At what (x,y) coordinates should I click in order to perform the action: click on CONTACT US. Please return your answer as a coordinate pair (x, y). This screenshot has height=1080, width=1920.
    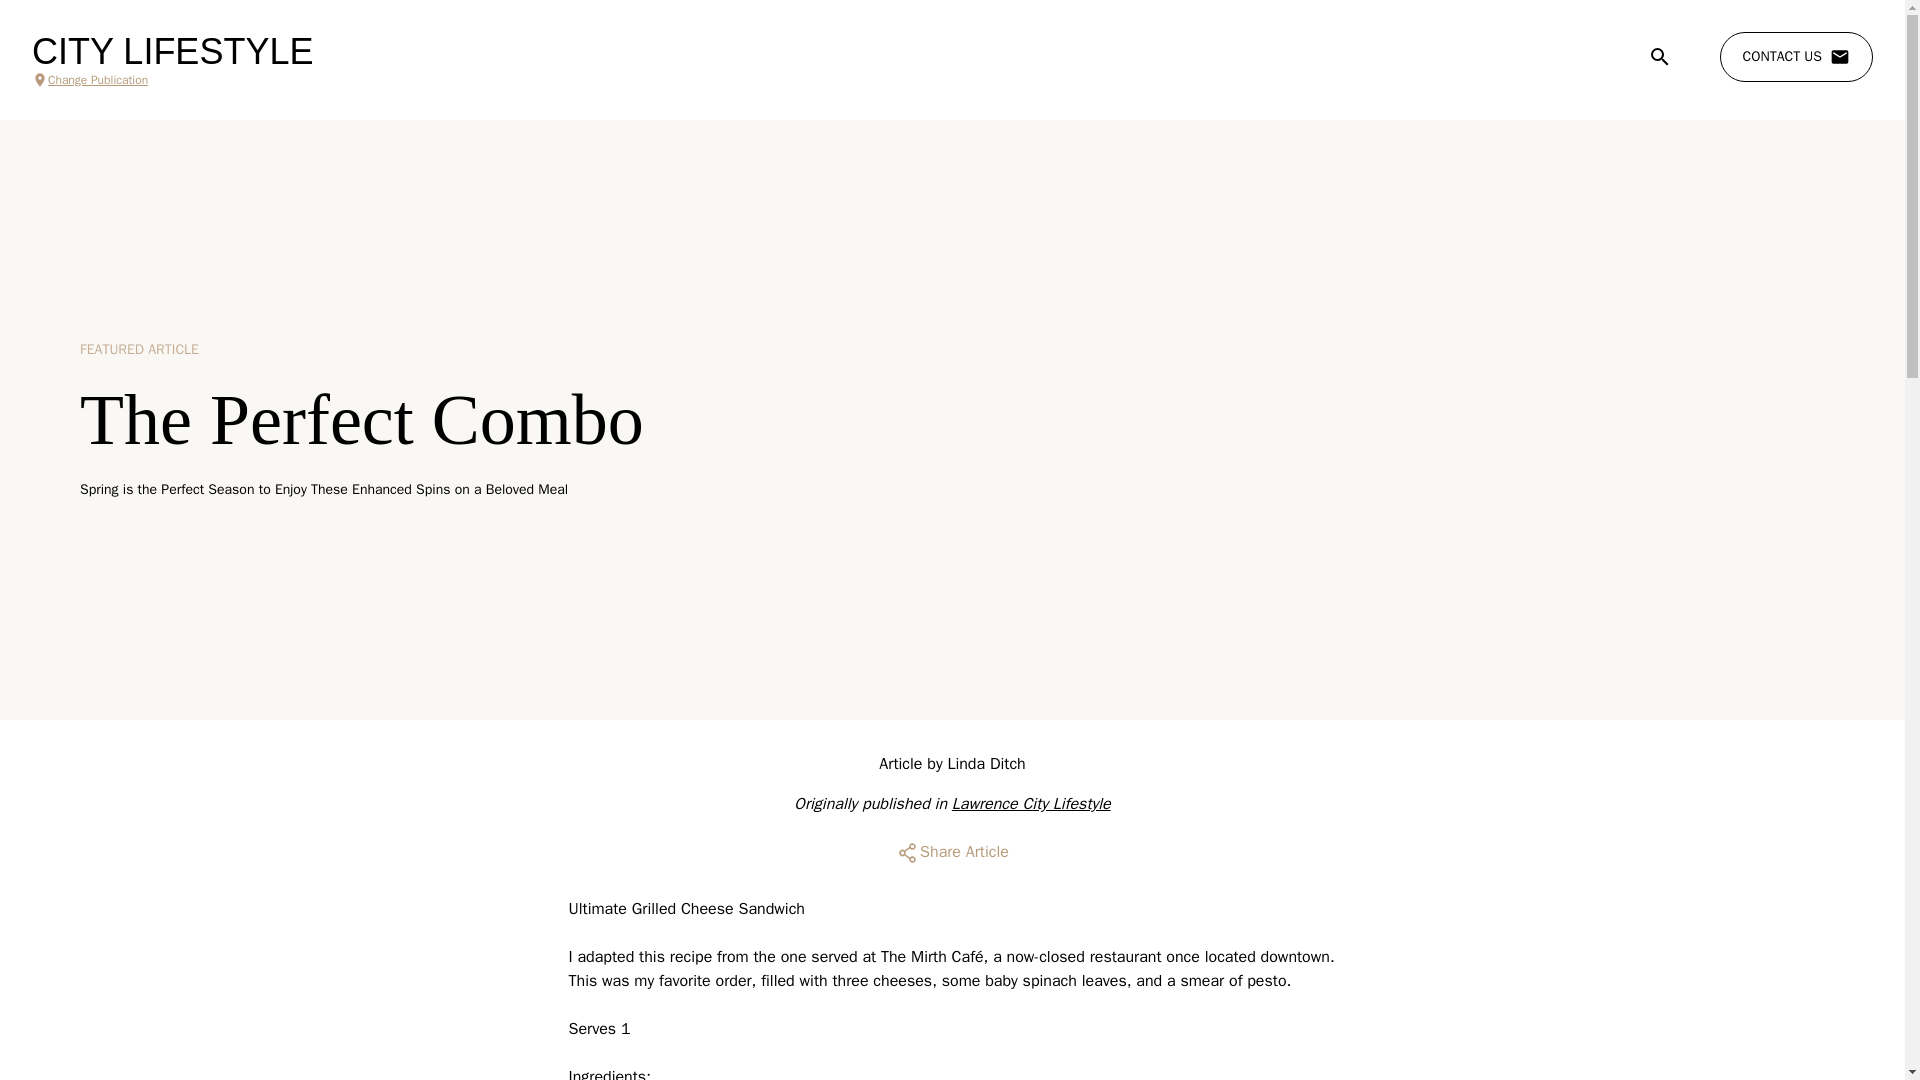
    Looking at the image, I should click on (1796, 57).